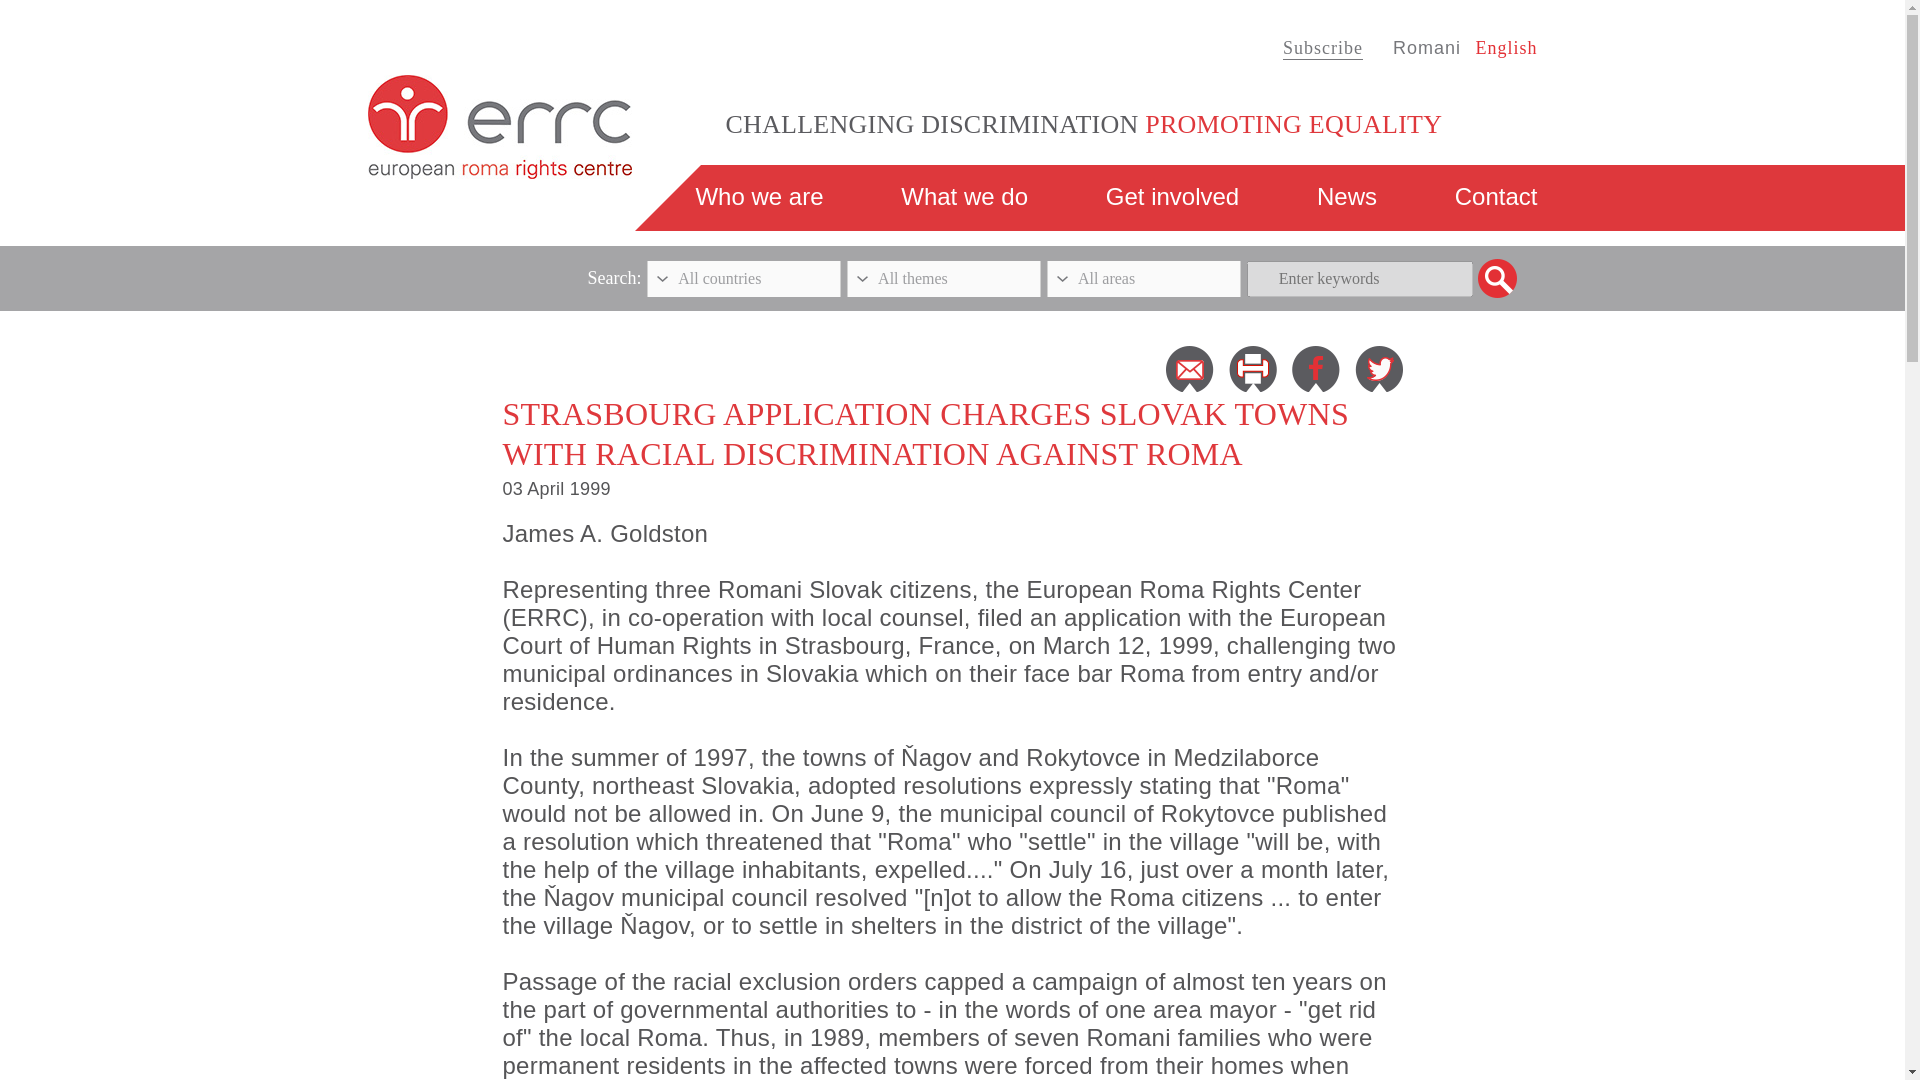 Image resolution: width=1920 pixels, height=1080 pixels. I want to click on Subscribe, so click(1322, 48).